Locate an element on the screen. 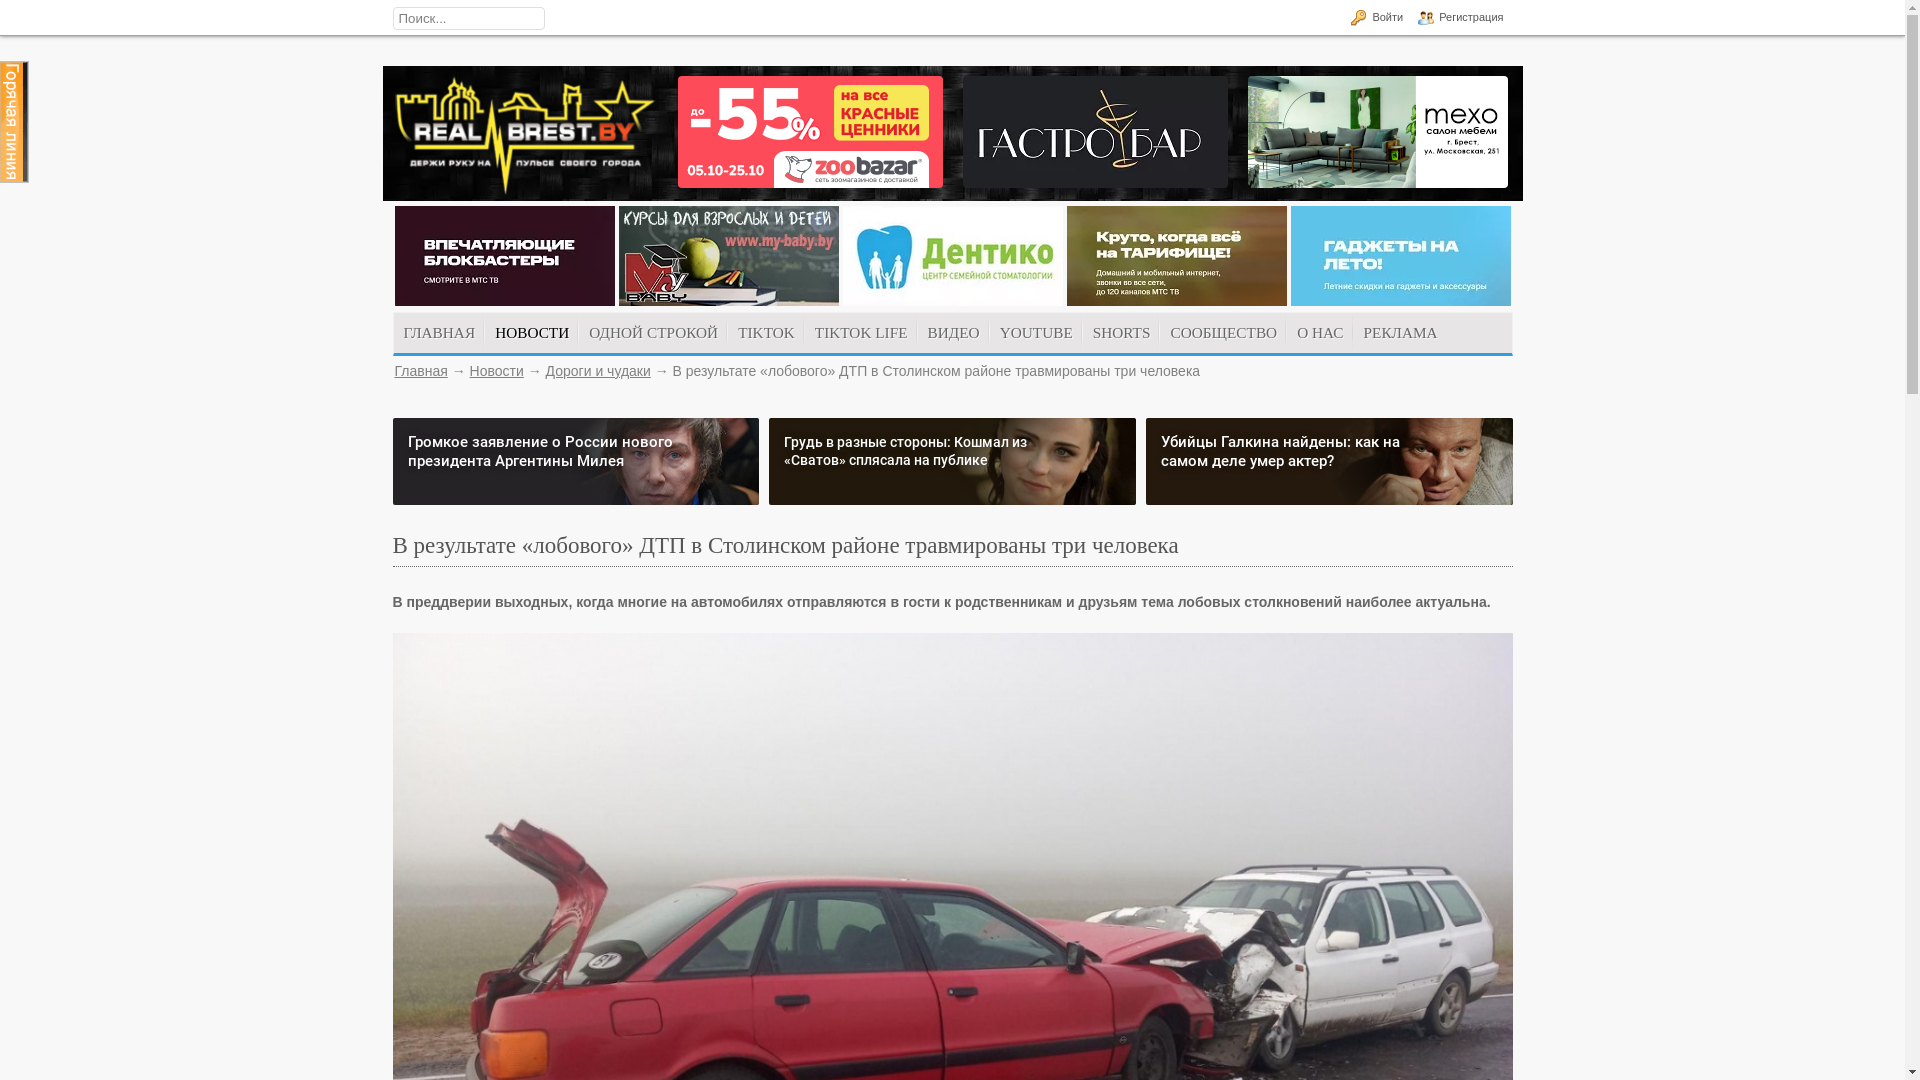 The image size is (1920, 1080). YOUTUBE is located at coordinates (1036, 333).